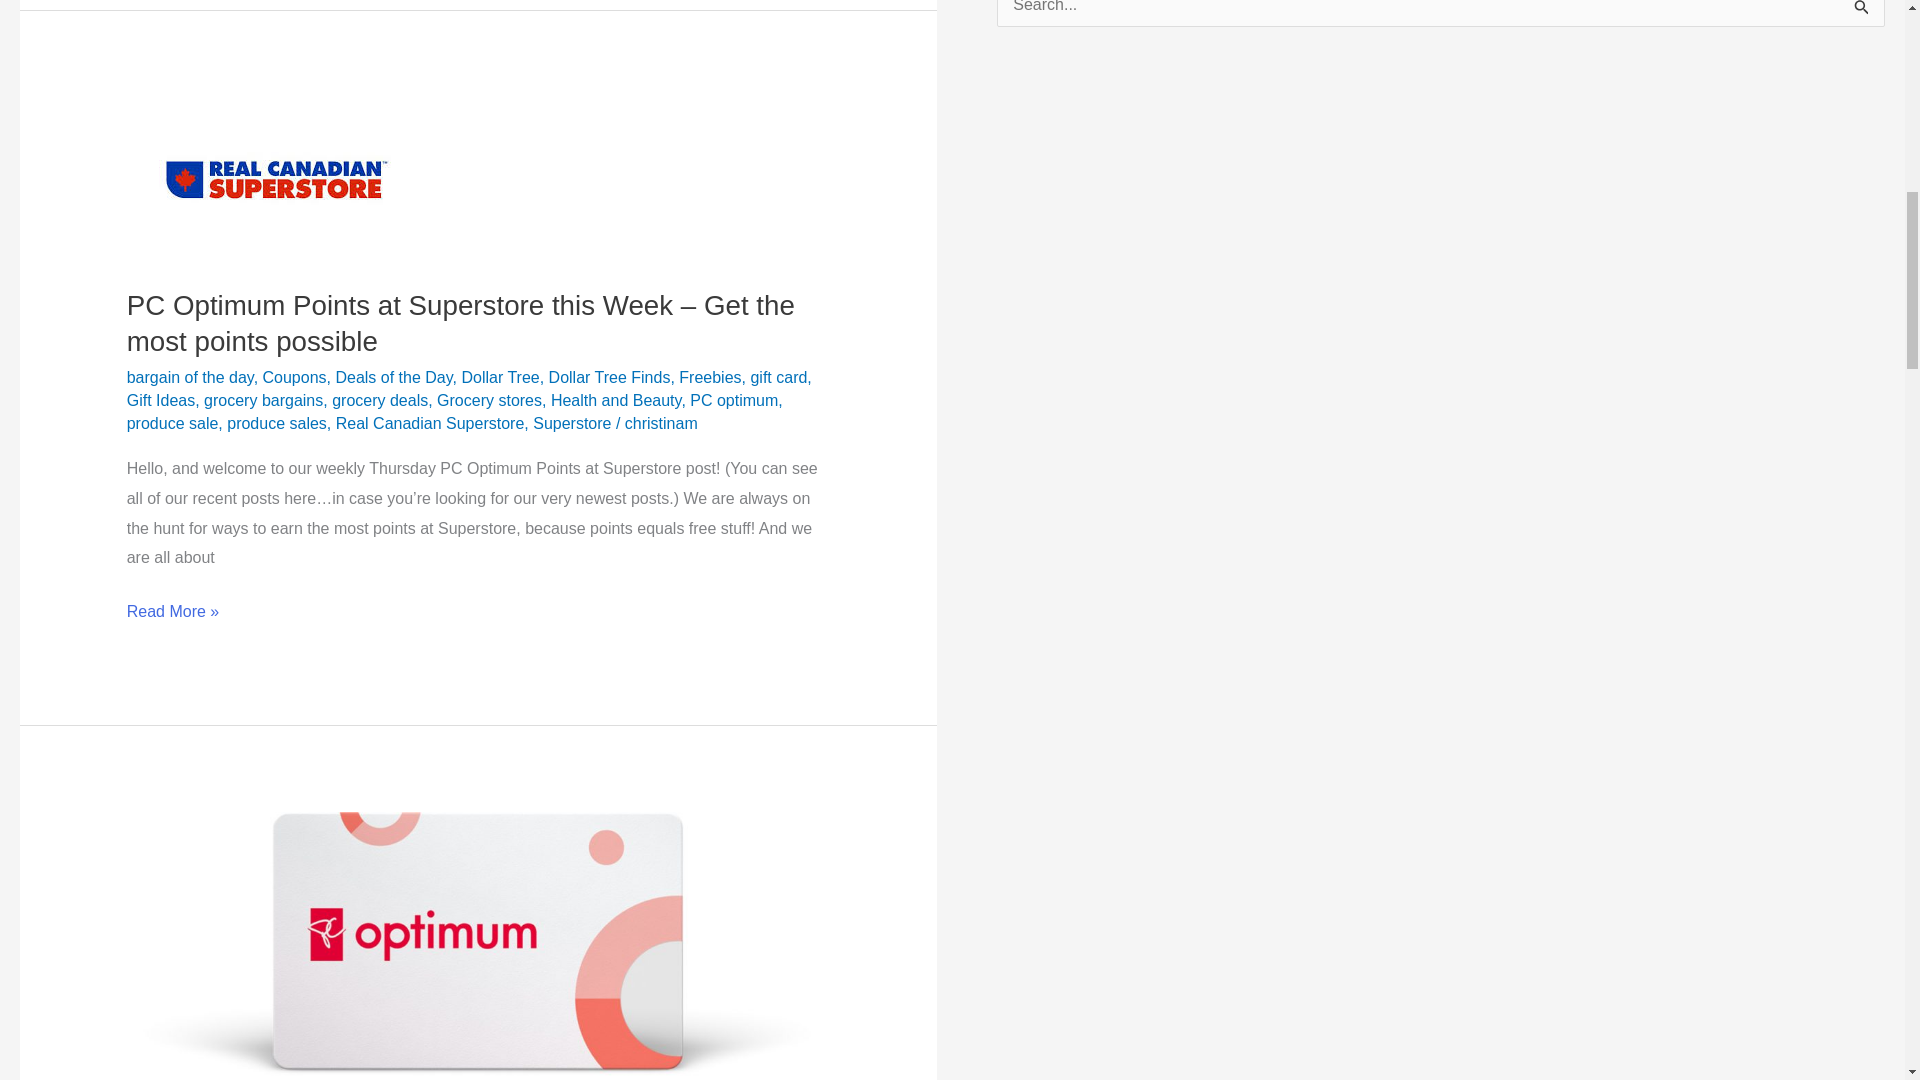  Describe the element at coordinates (392, 377) in the screenshot. I see `Deals of the Day` at that location.